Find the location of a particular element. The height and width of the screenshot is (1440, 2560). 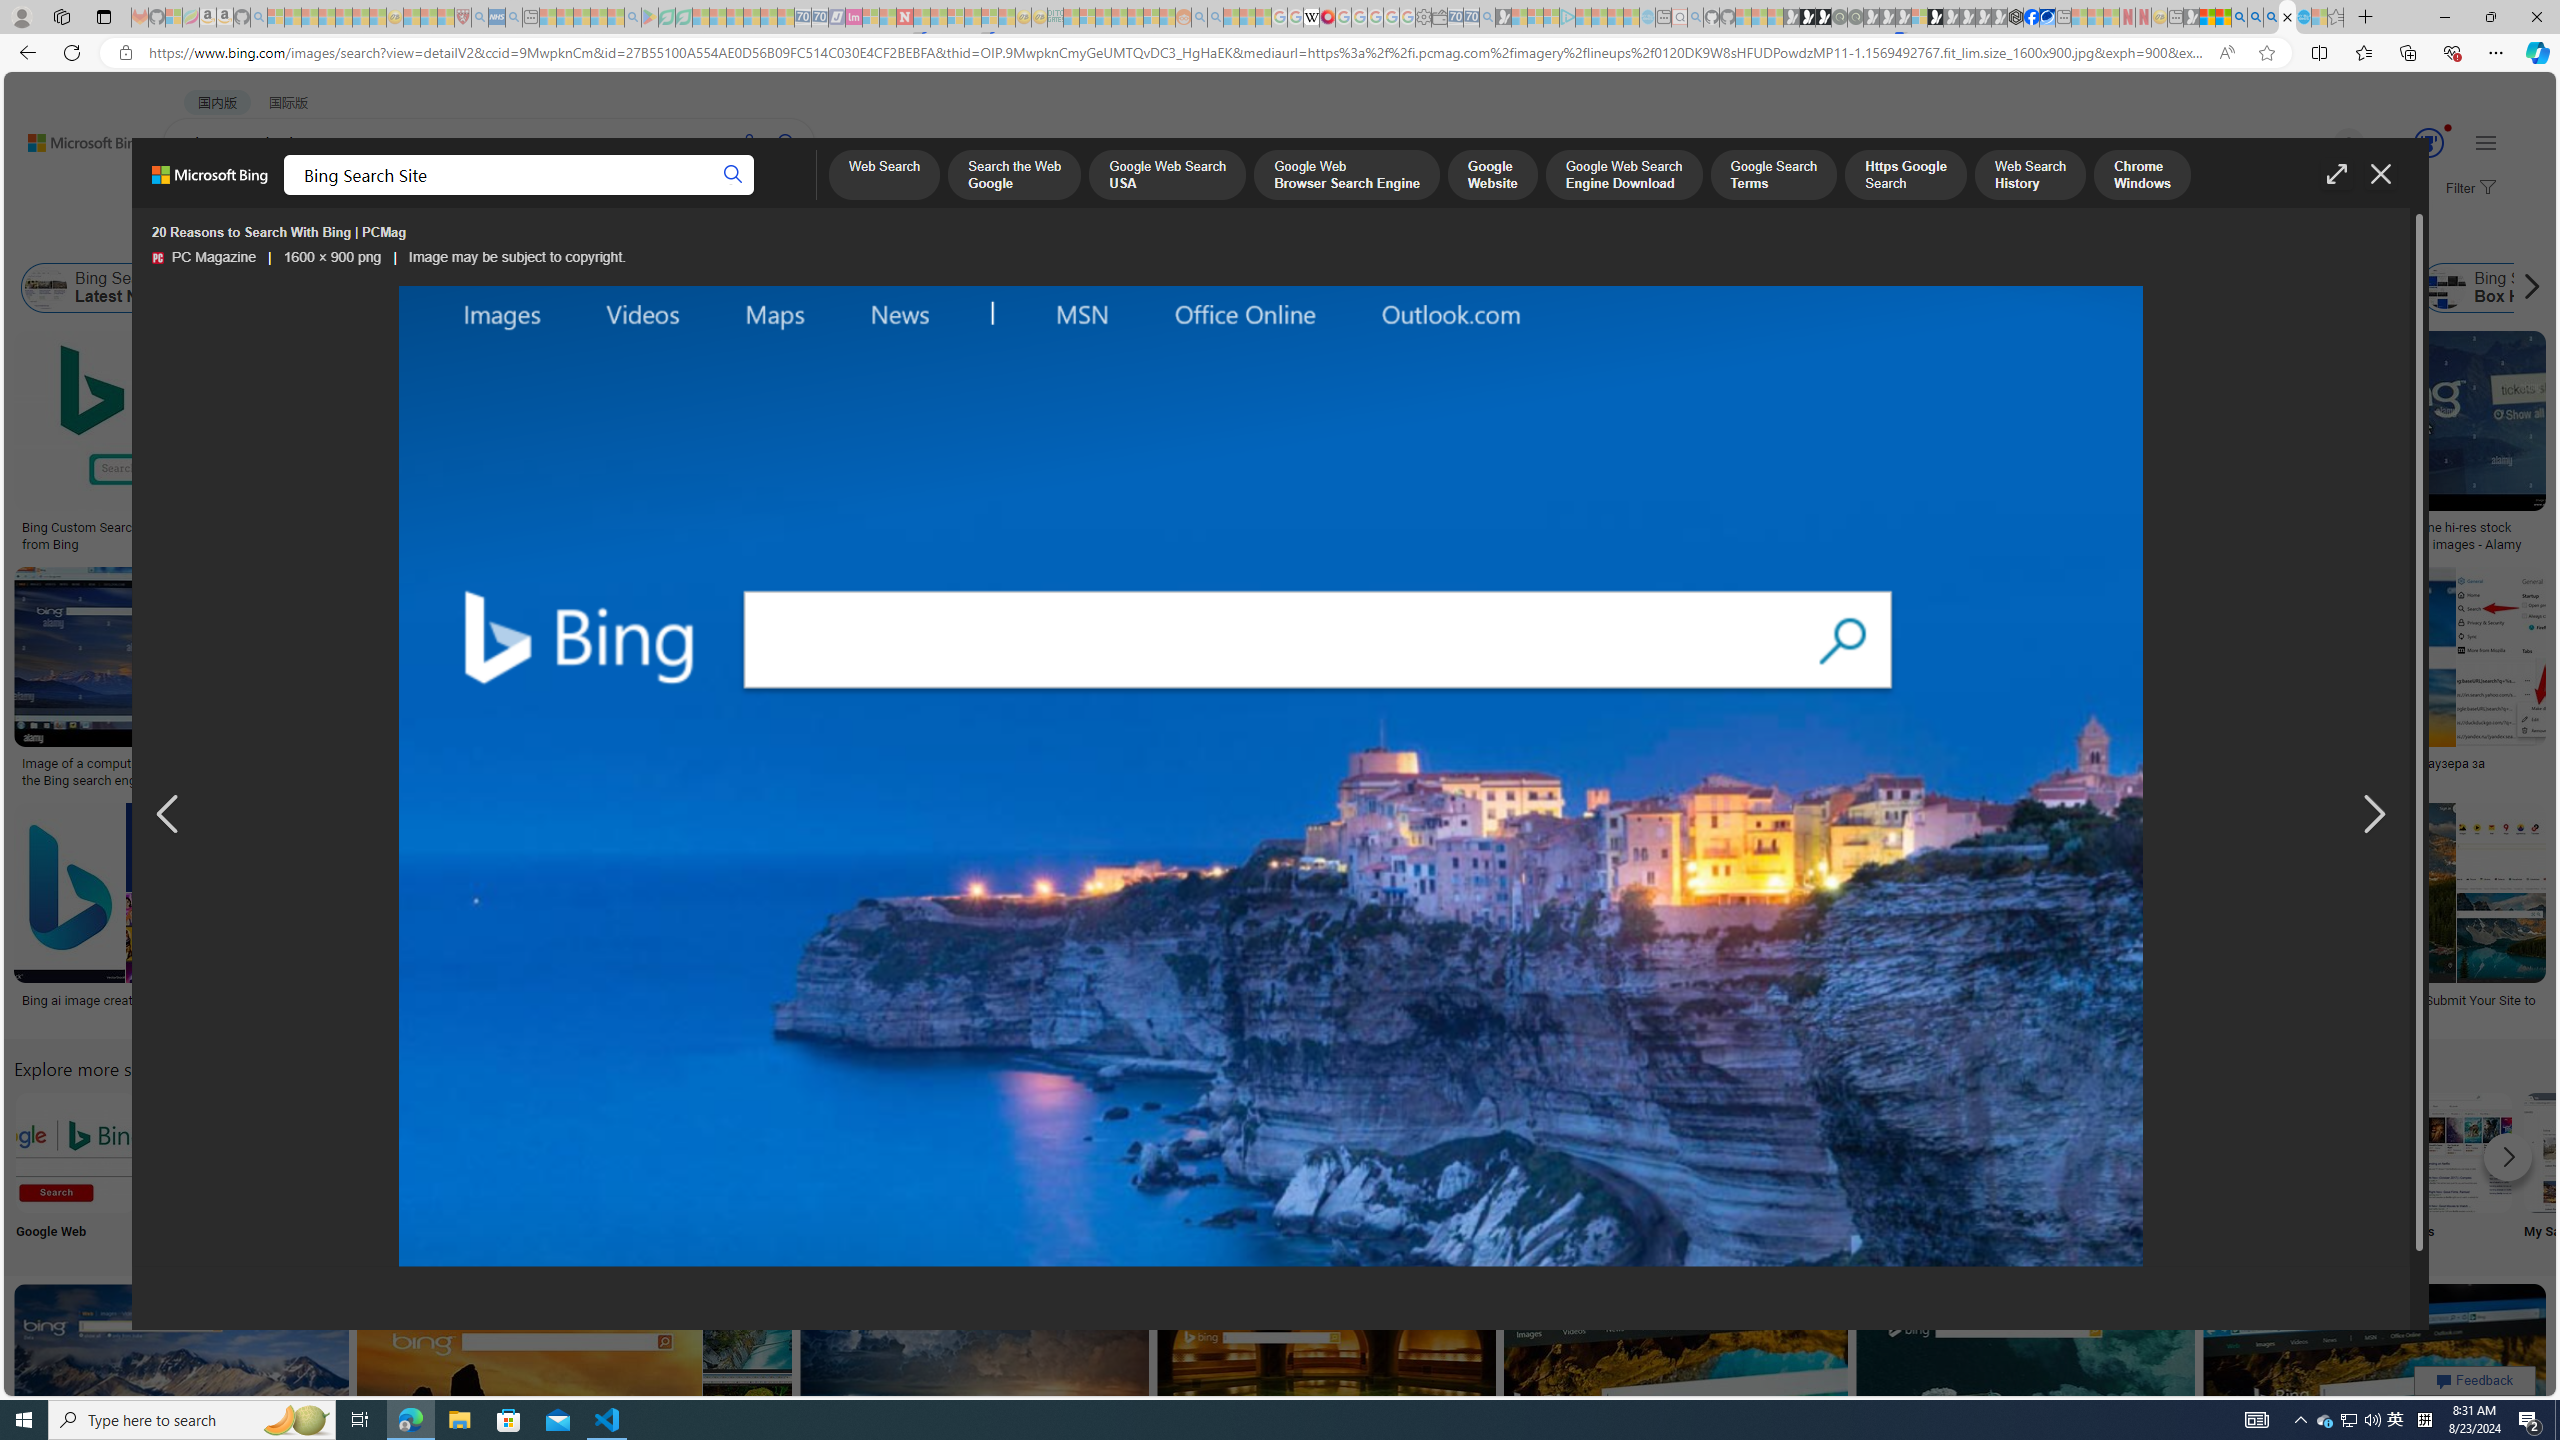

Web Search History is located at coordinates (2030, 176).